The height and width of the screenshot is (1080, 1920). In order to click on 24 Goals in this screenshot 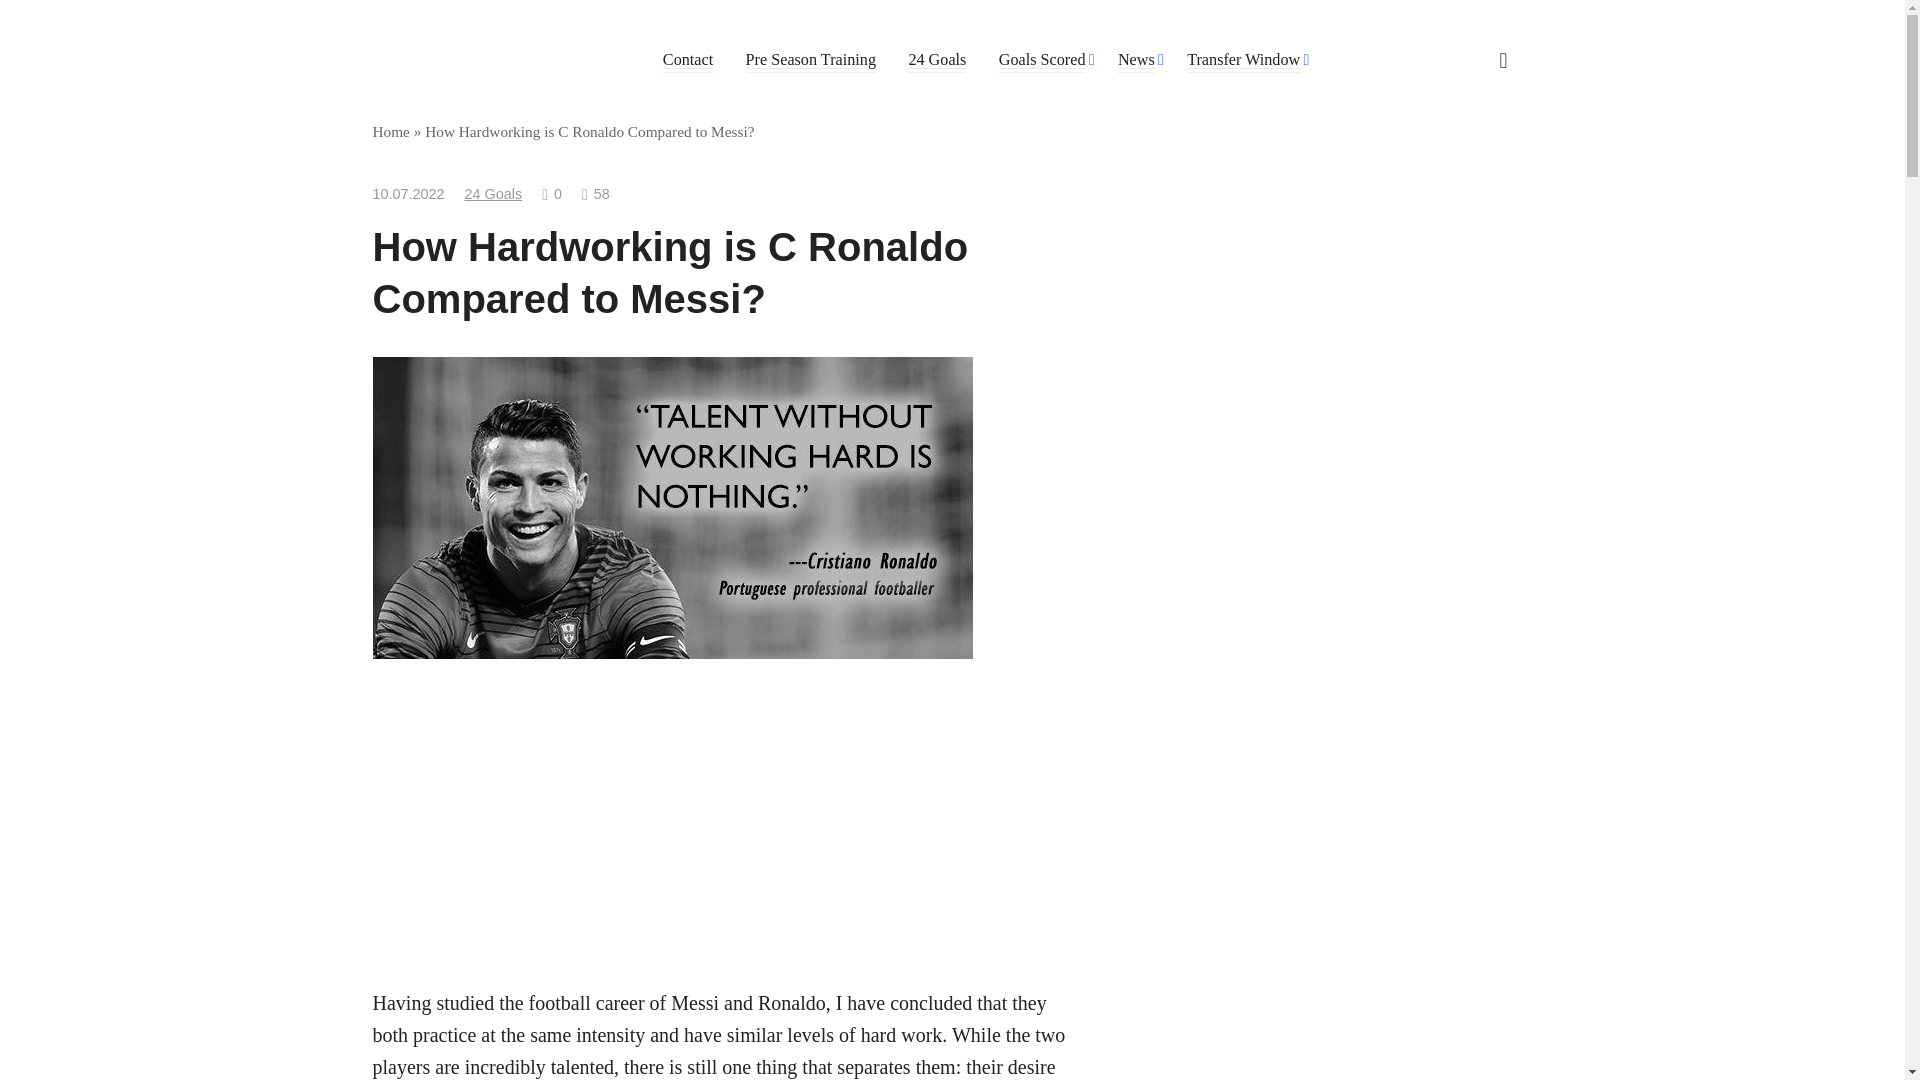, I will do `click(493, 193)`.